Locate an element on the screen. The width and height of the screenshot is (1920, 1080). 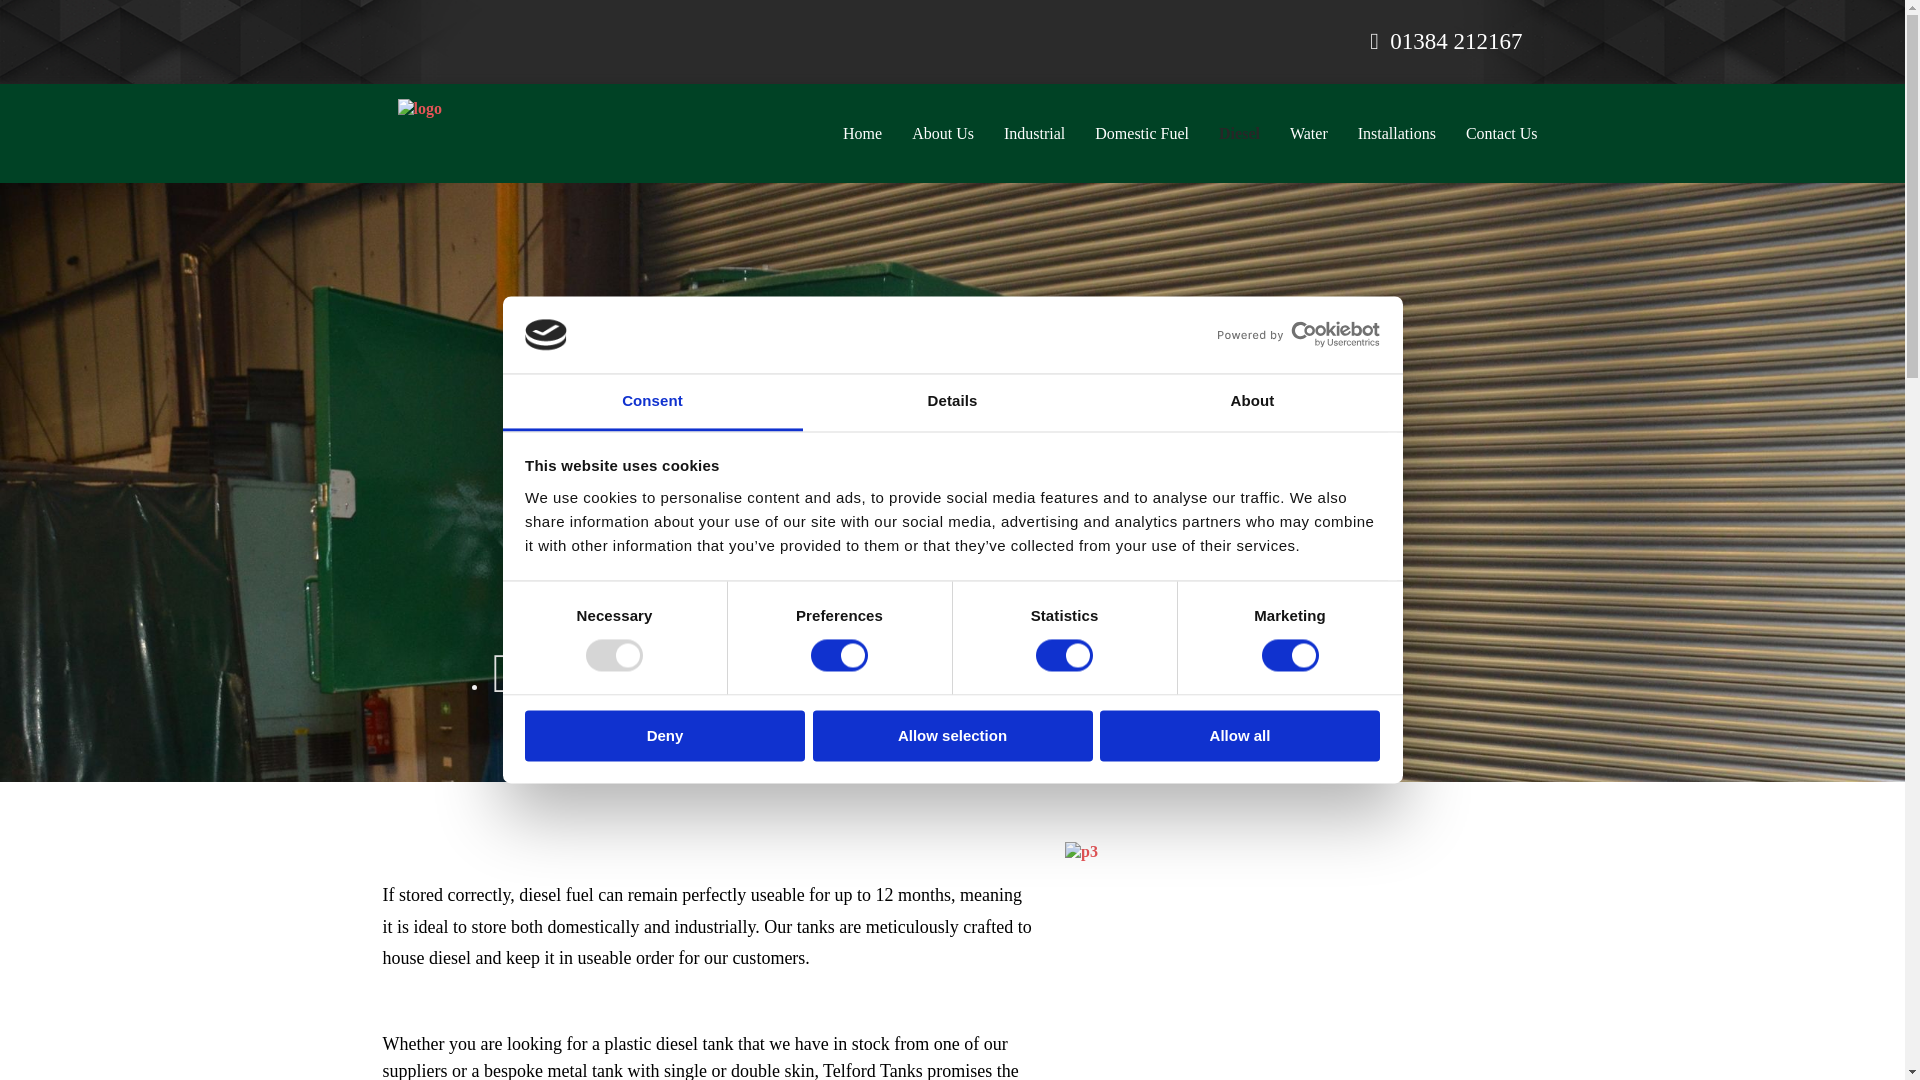
Consent is located at coordinates (652, 402).